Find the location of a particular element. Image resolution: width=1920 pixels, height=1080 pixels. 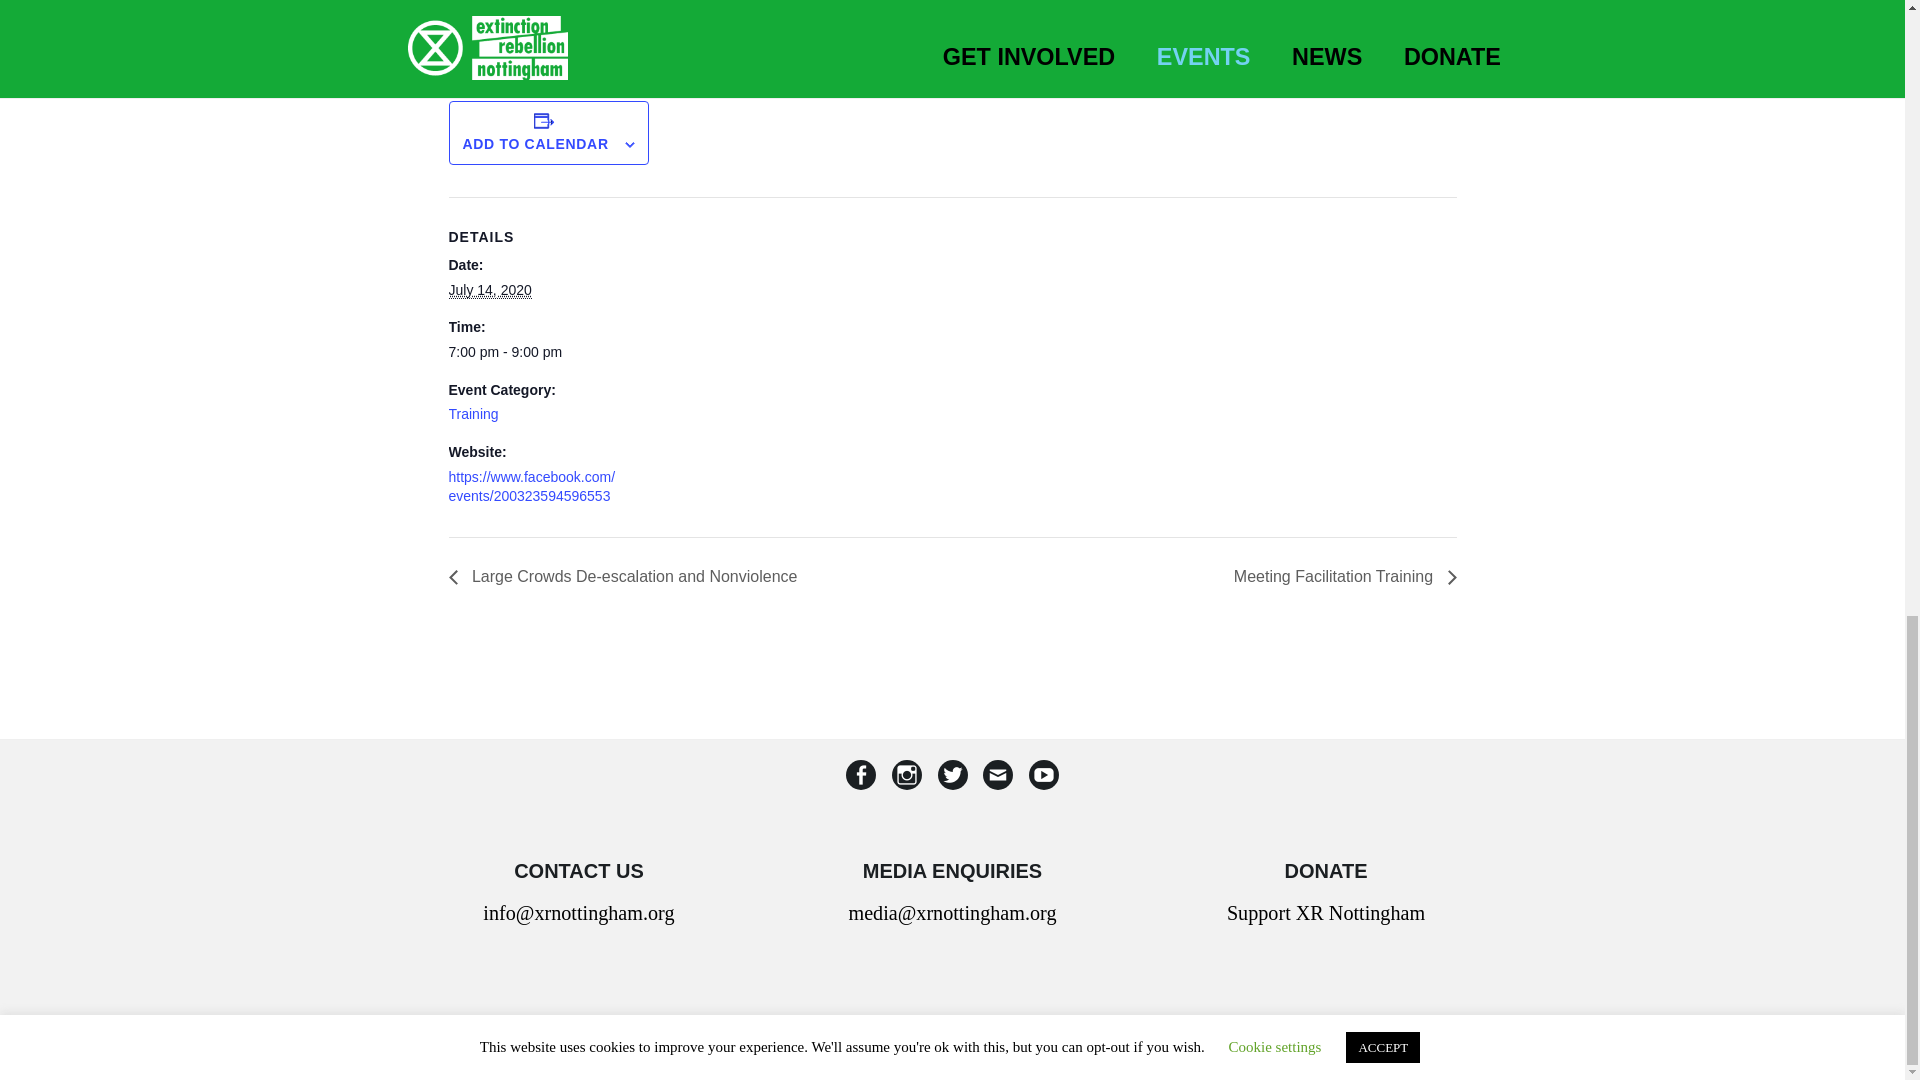

2020-07-14 is located at coordinates (489, 290).